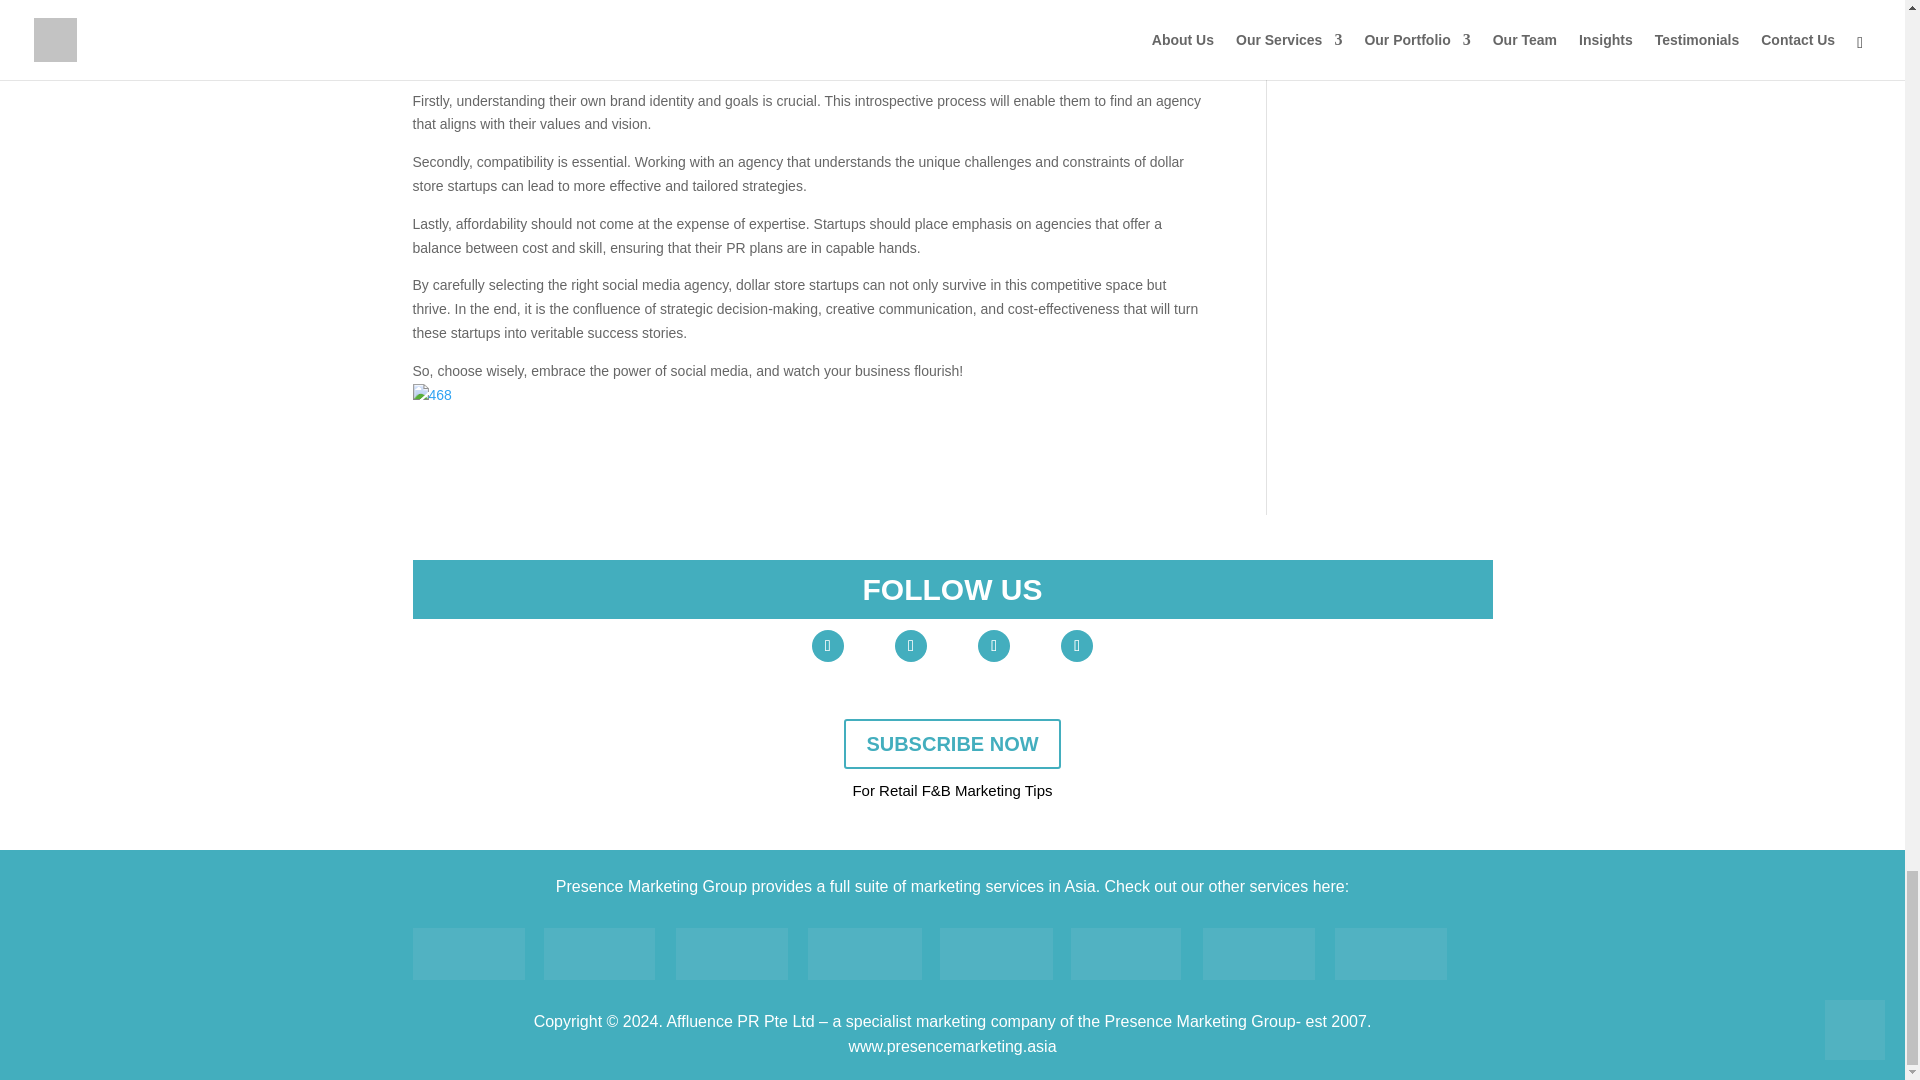 This screenshot has height=1080, width=1920. What do you see at coordinates (1126, 953) in the screenshot?
I see `Potence PR` at bounding box center [1126, 953].